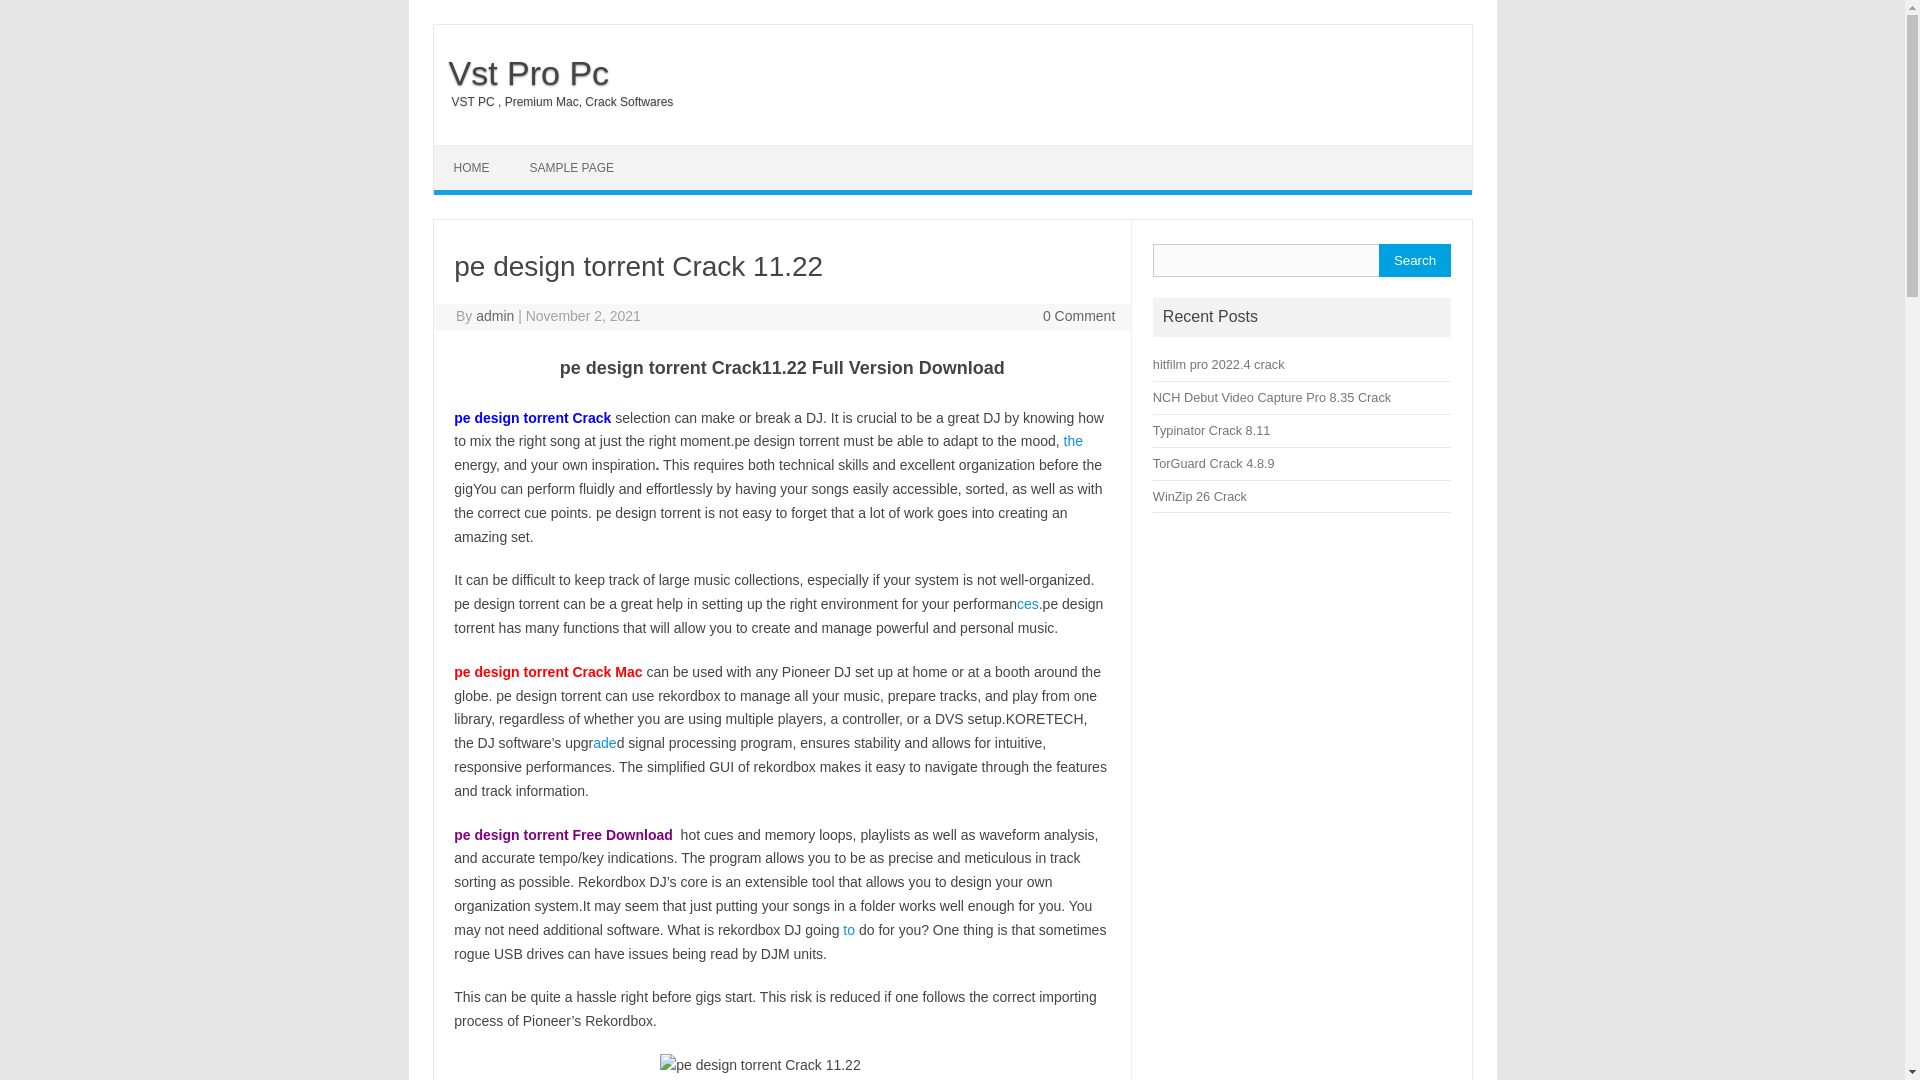 The width and height of the screenshot is (1920, 1080). What do you see at coordinates (495, 316) in the screenshot?
I see `admin` at bounding box center [495, 316].